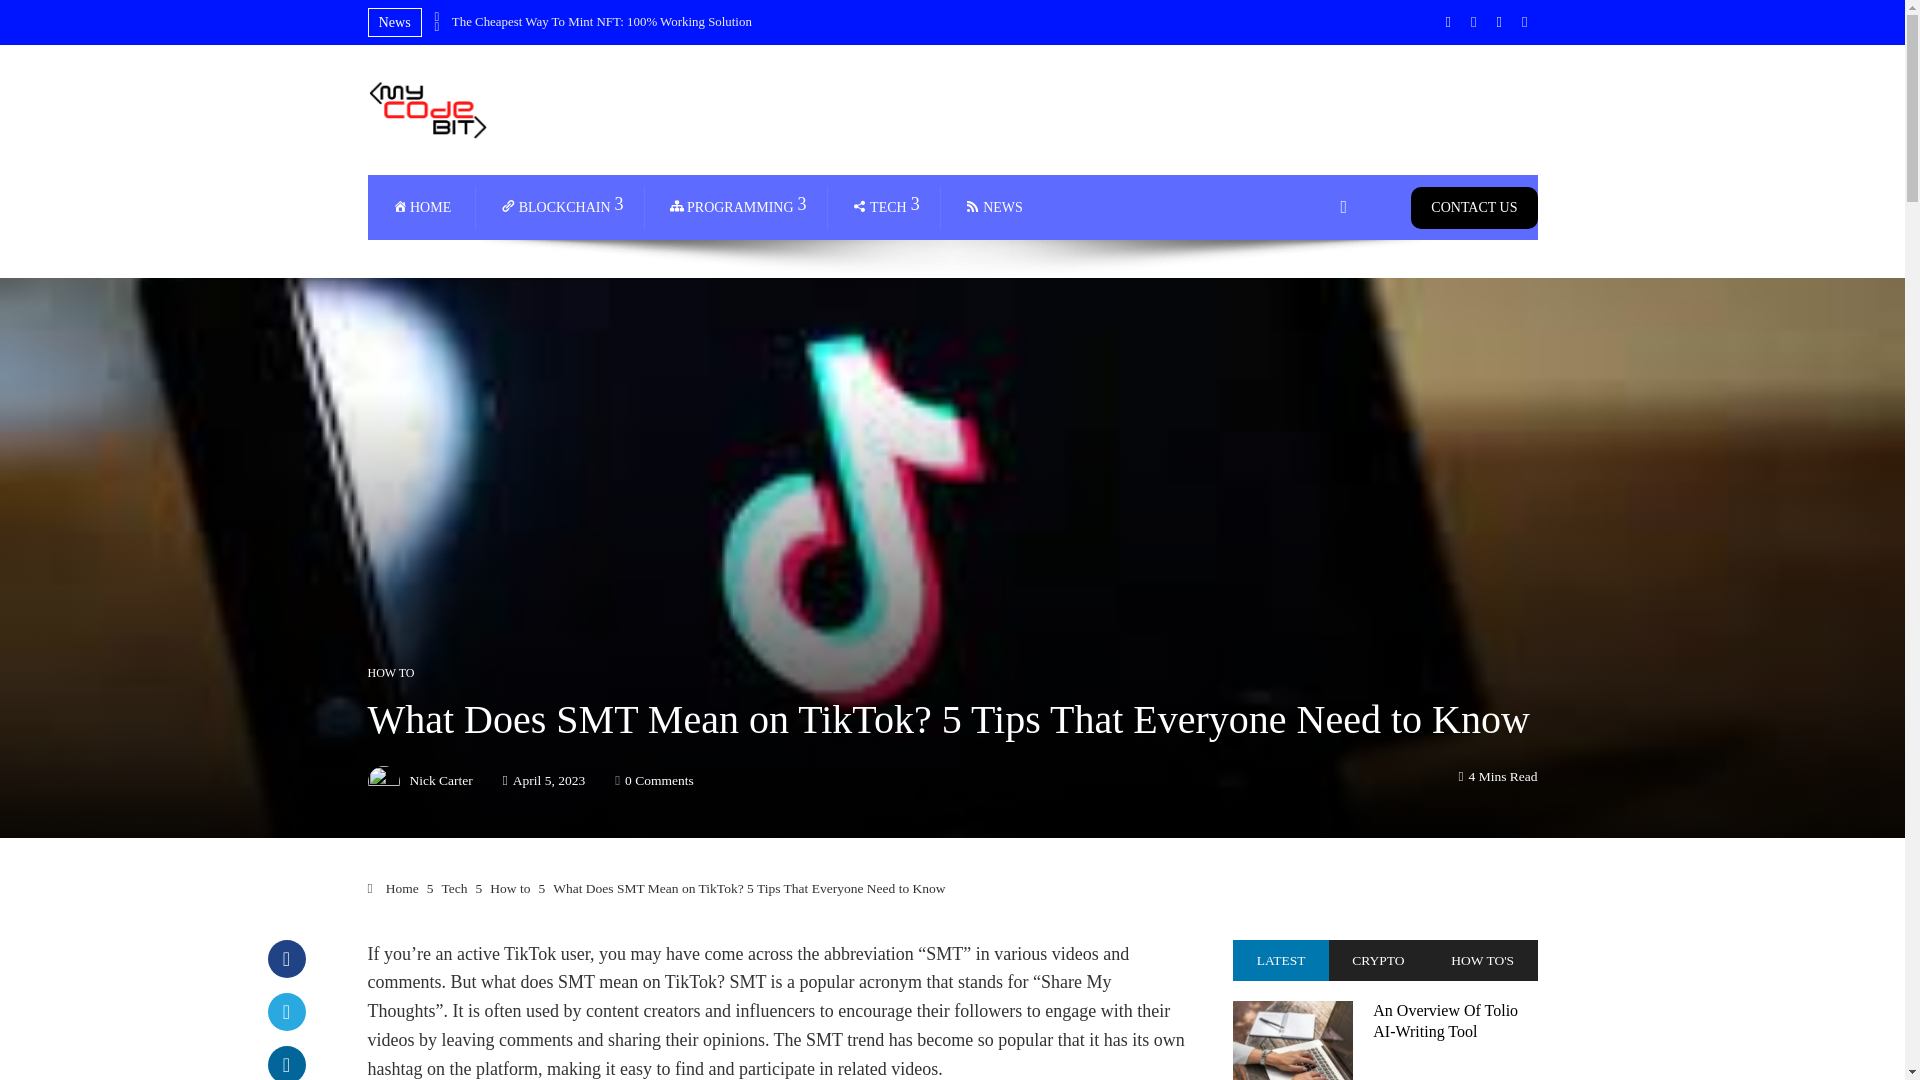 Image resolution: width=1920 pixels, height=1080 pixels. I want to click on CONTACT US, so click(1474, 206).